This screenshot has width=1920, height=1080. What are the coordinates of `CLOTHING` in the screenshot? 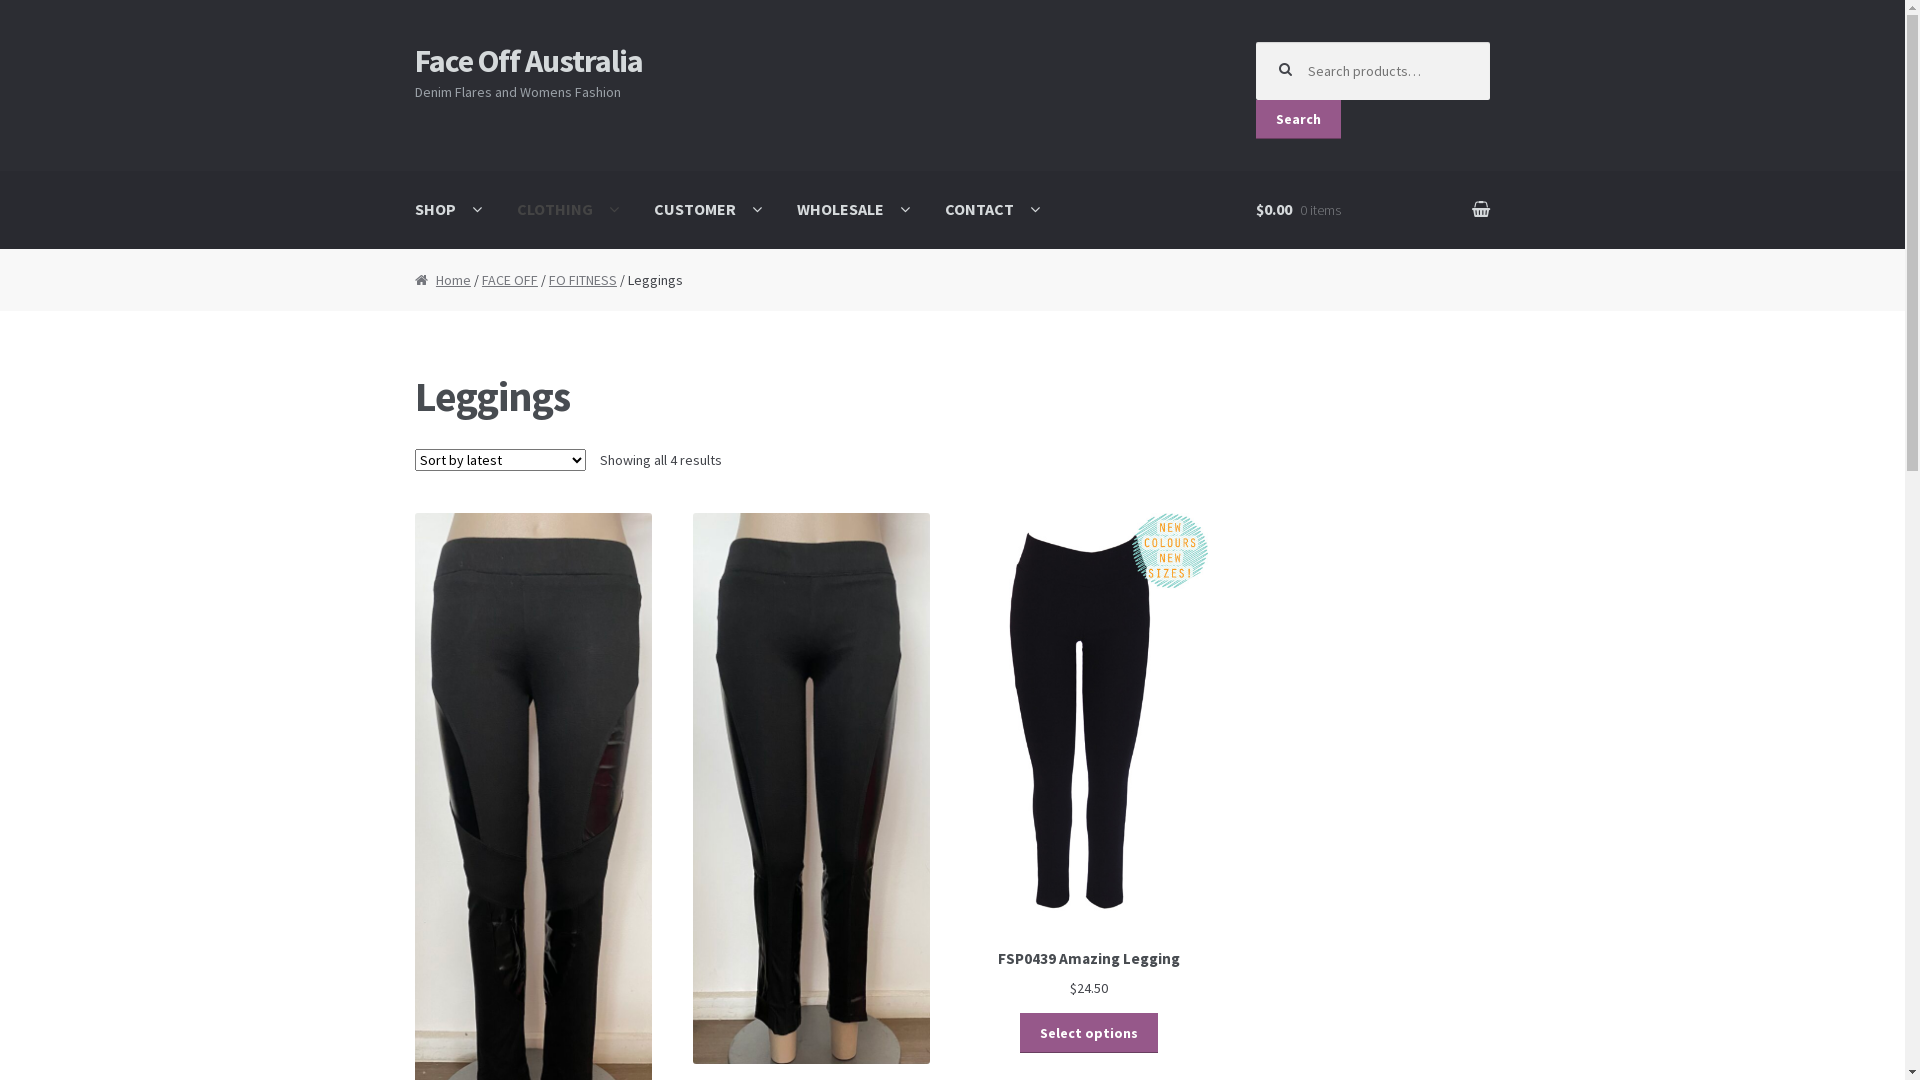 It's located at (568, 210).